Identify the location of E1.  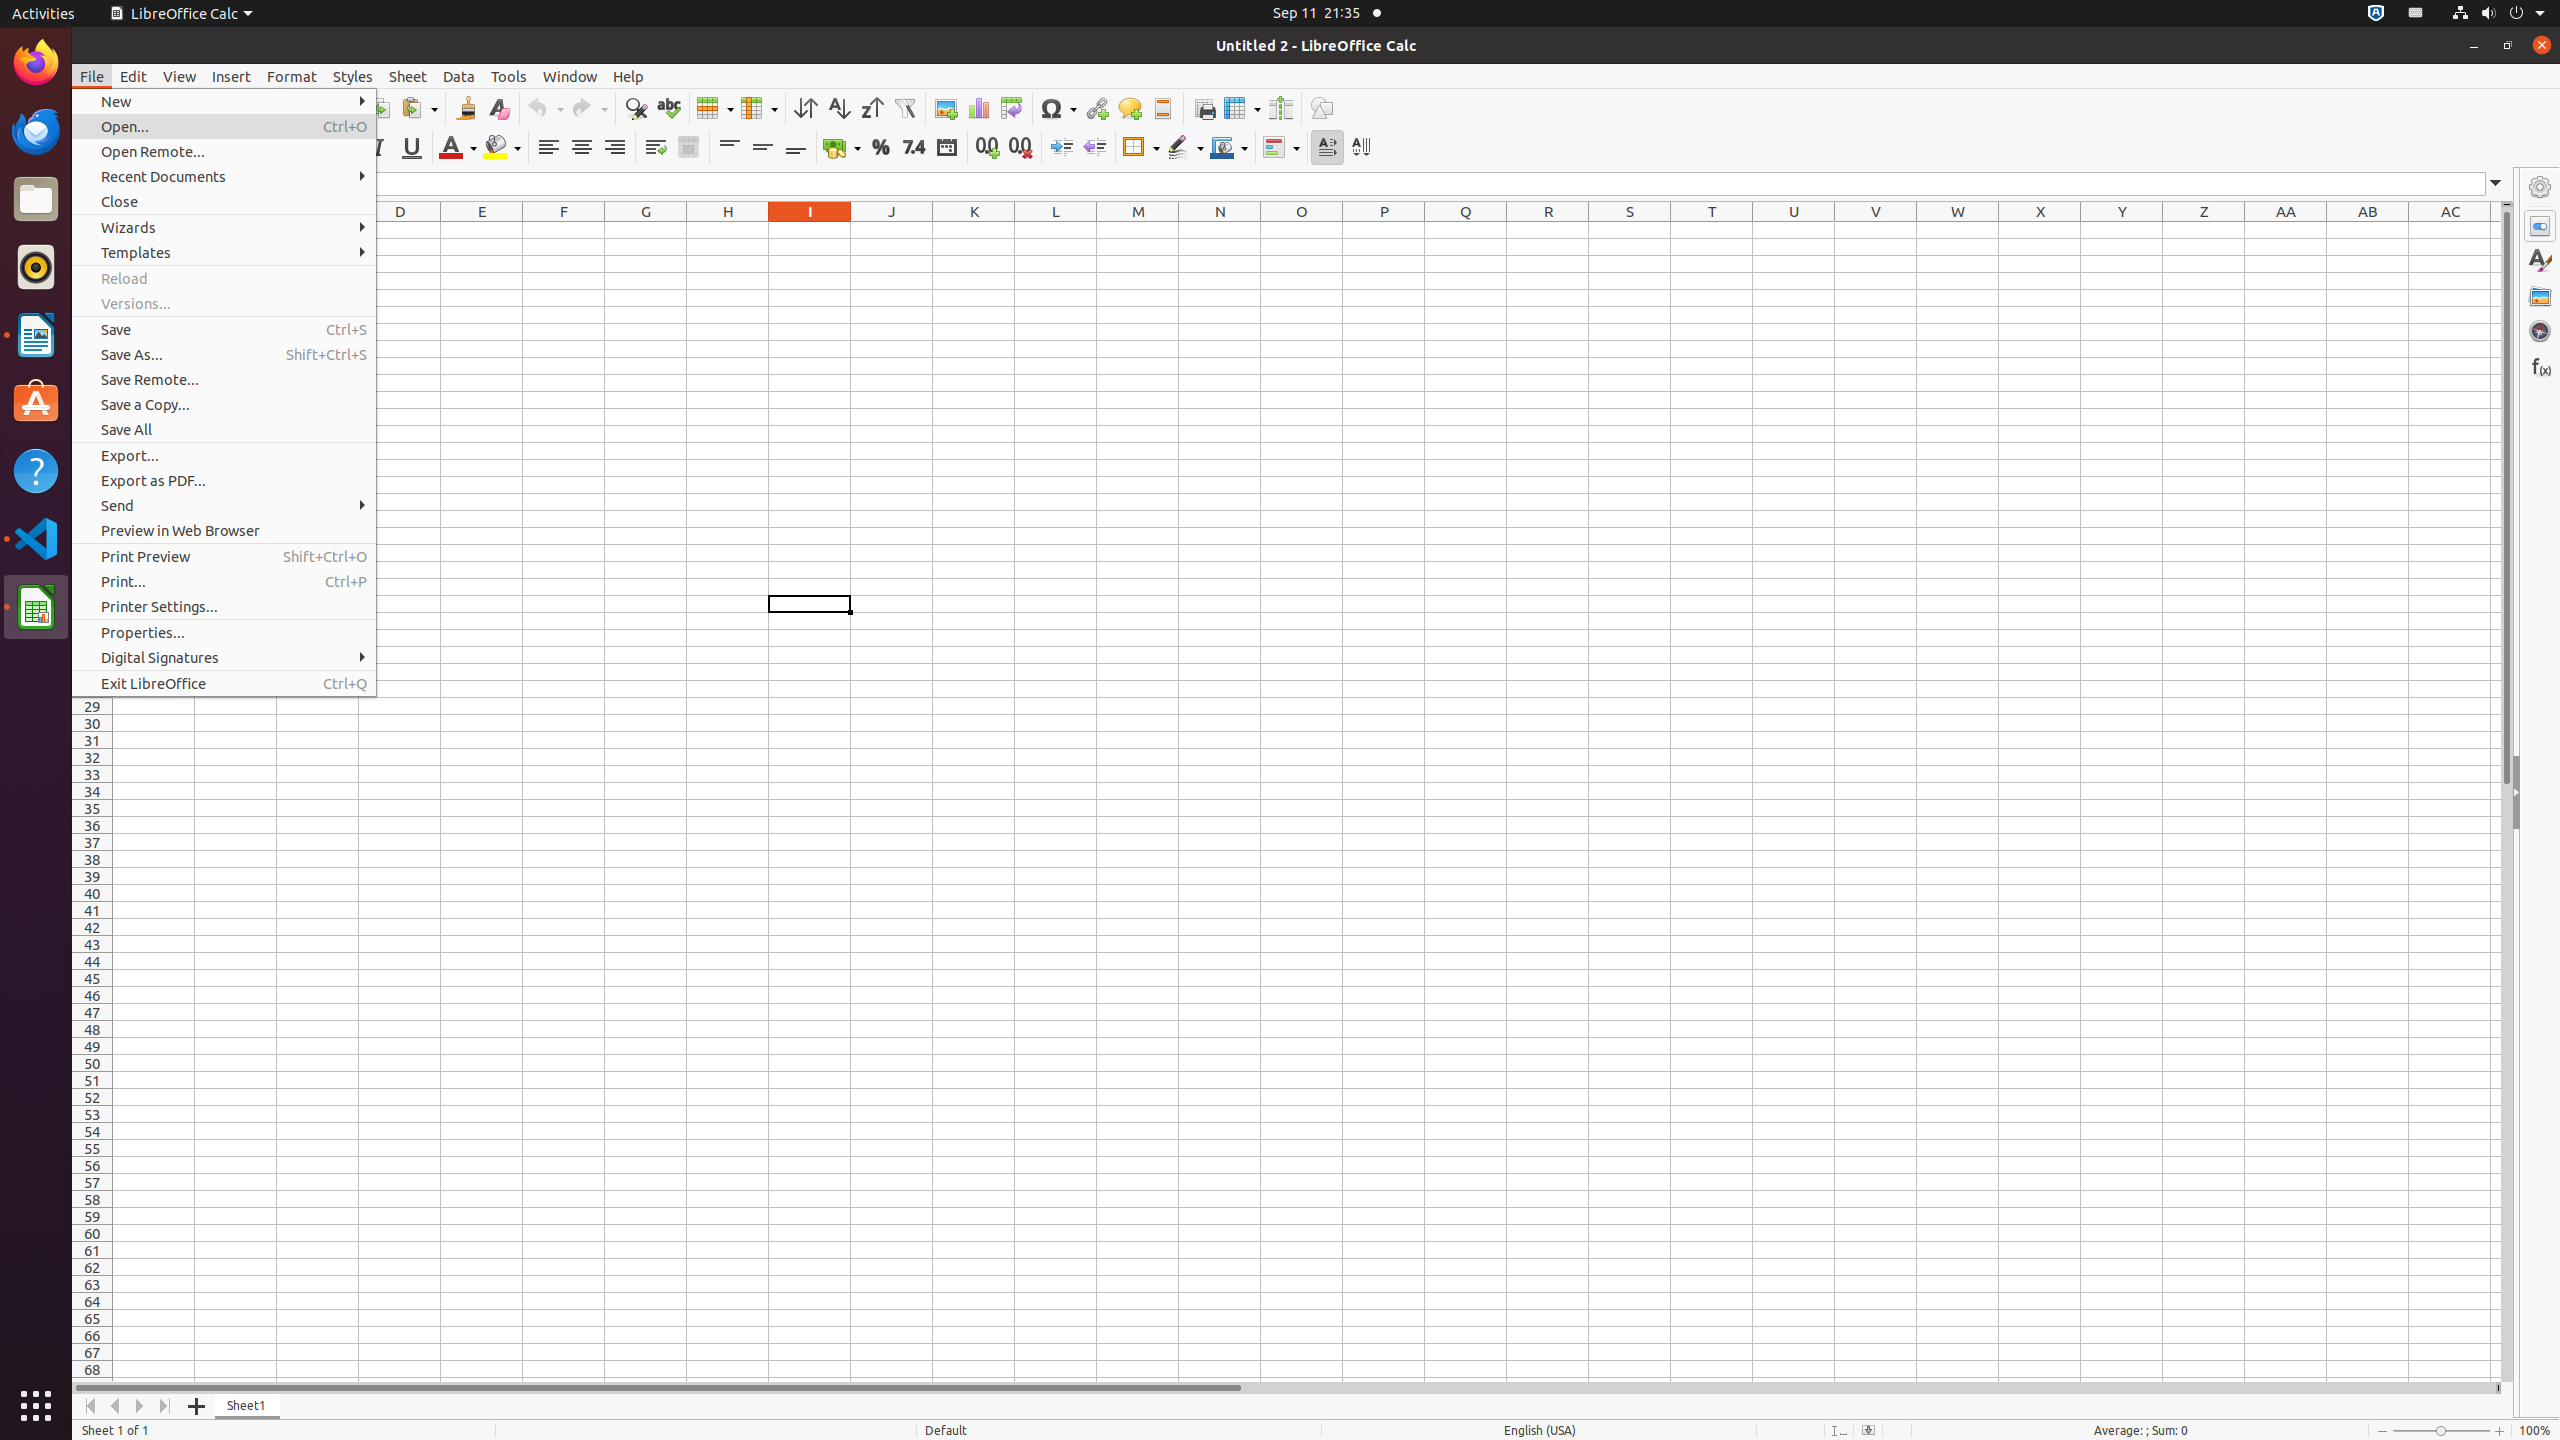
(482, 230).